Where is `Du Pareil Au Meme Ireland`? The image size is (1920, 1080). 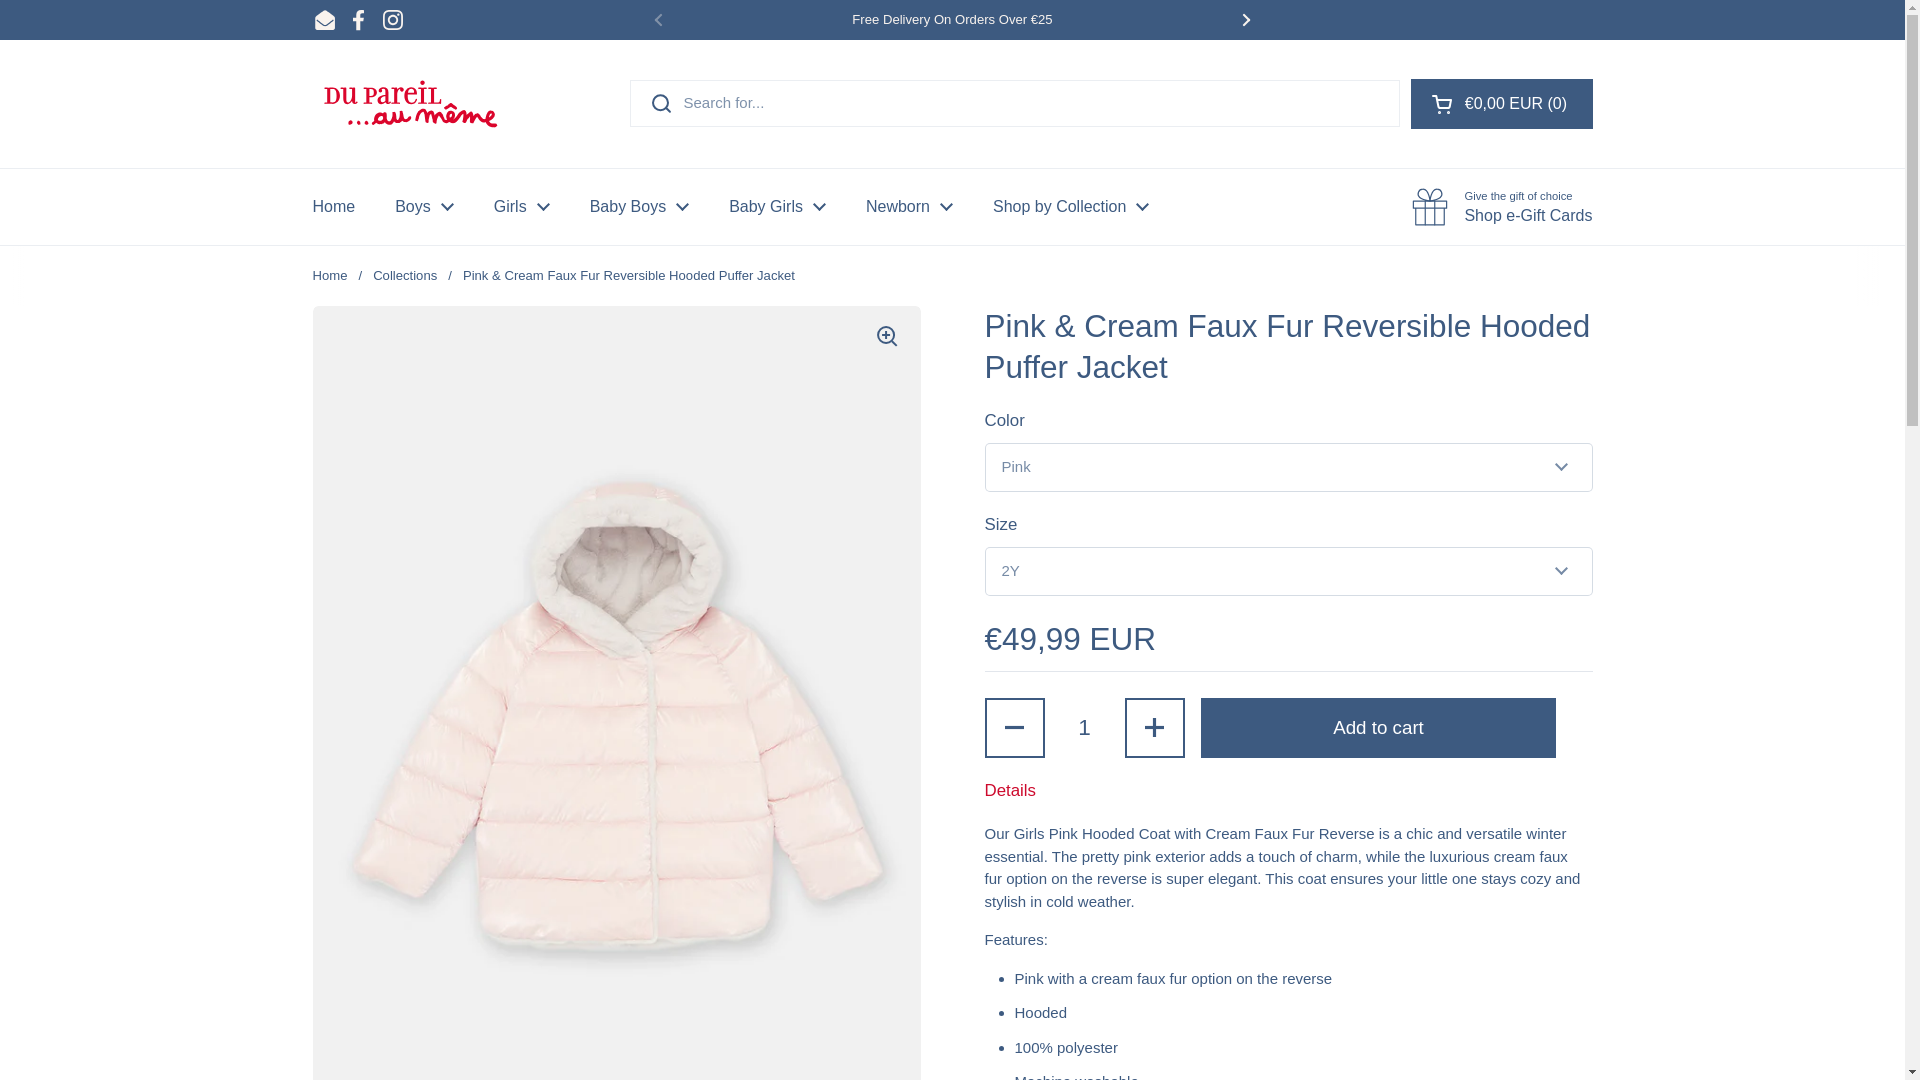
Du Pareil Au Meme Ireland is located at coordinates (410, 104).